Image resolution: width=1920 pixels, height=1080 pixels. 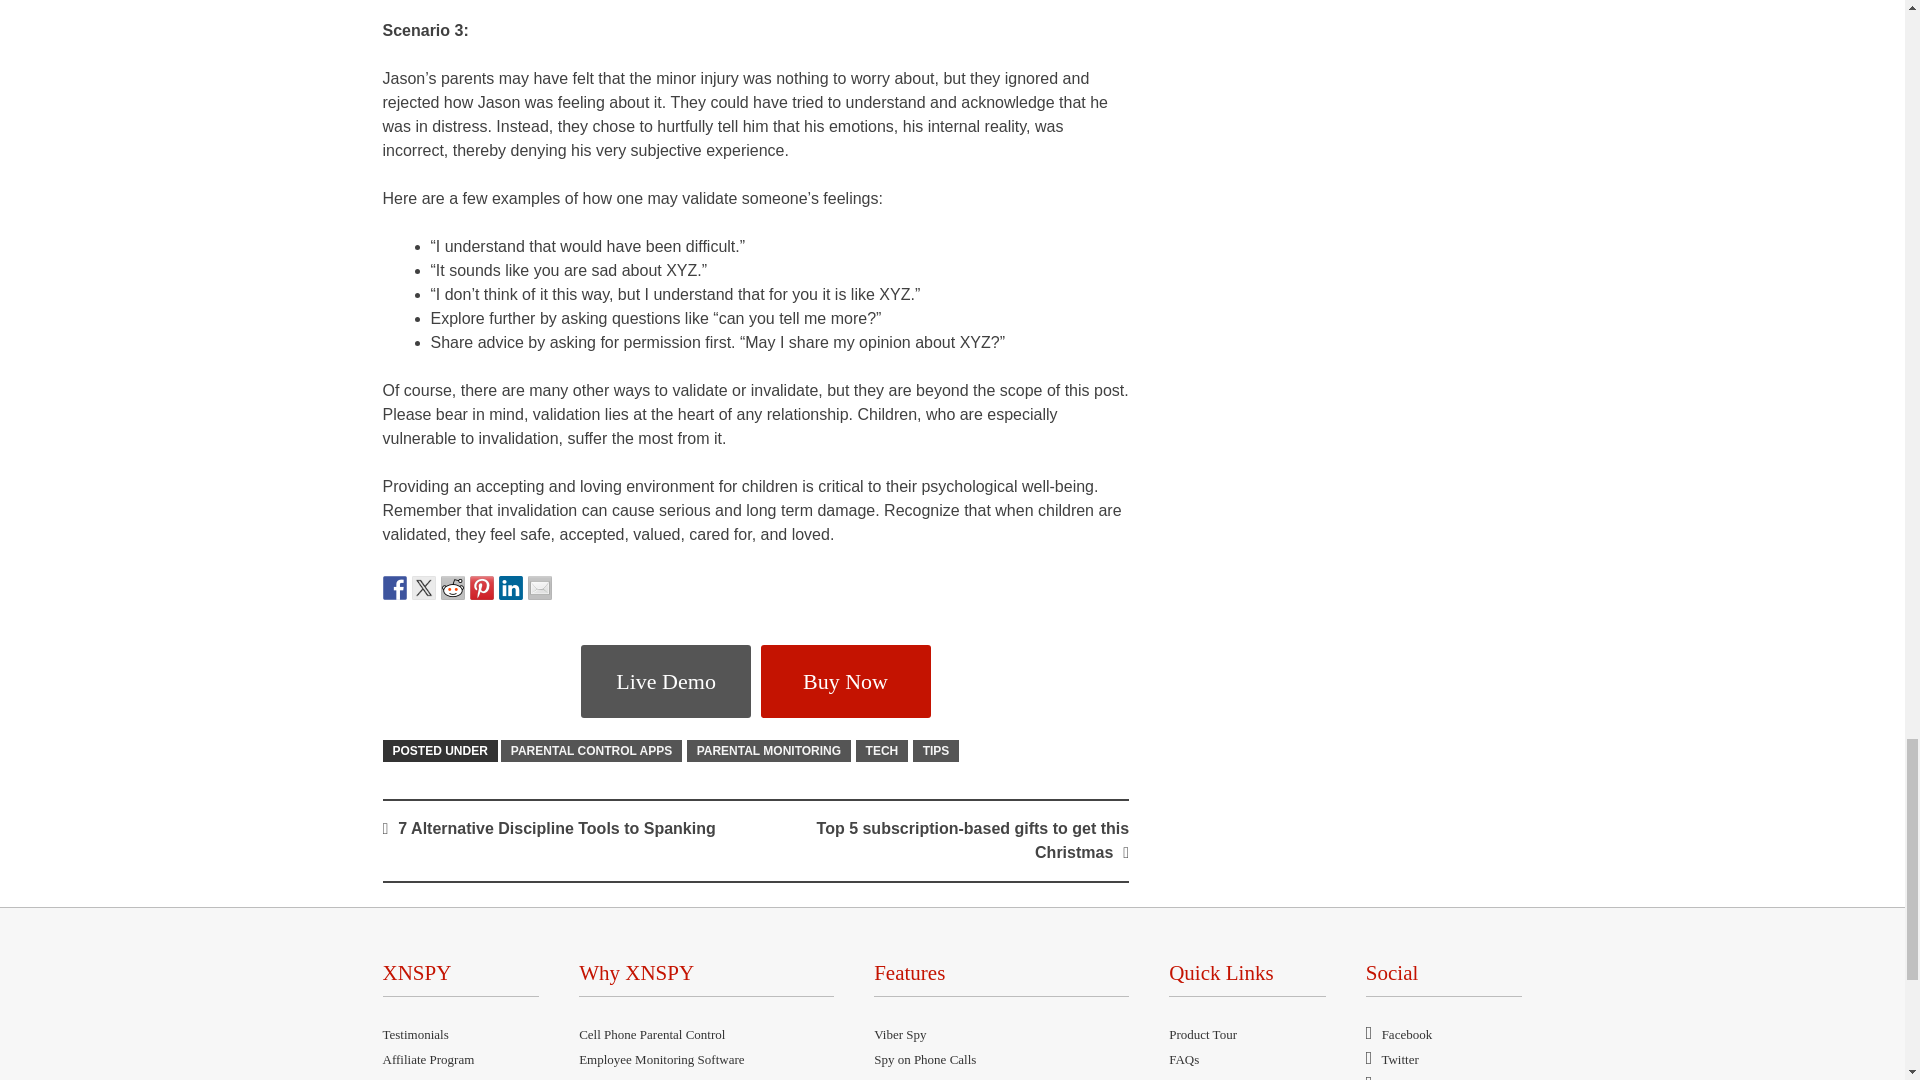 I want to click on TIPS, so click(x=936, y=750).